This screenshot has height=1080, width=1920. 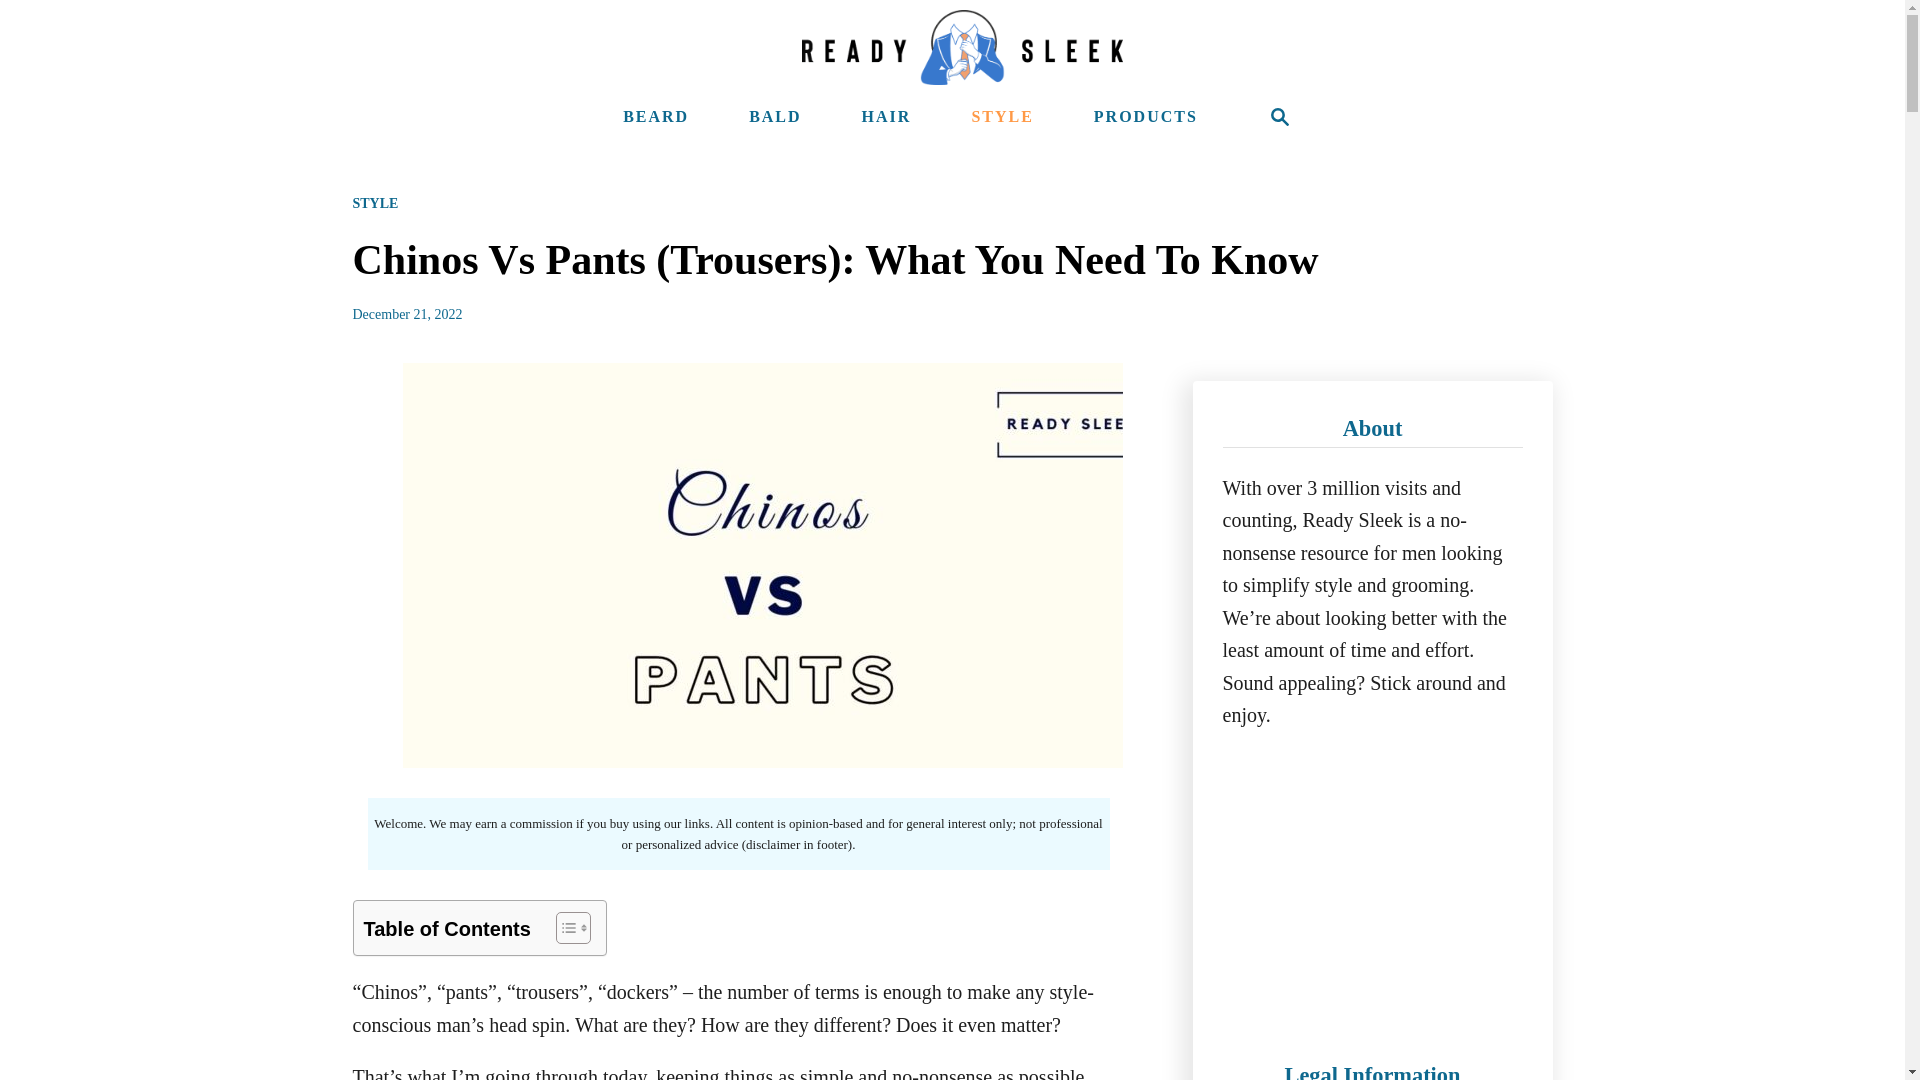 What do you see at coordinates (774, 117) in the screenshot?
I see `BALD` at bounding box center [774, 117].